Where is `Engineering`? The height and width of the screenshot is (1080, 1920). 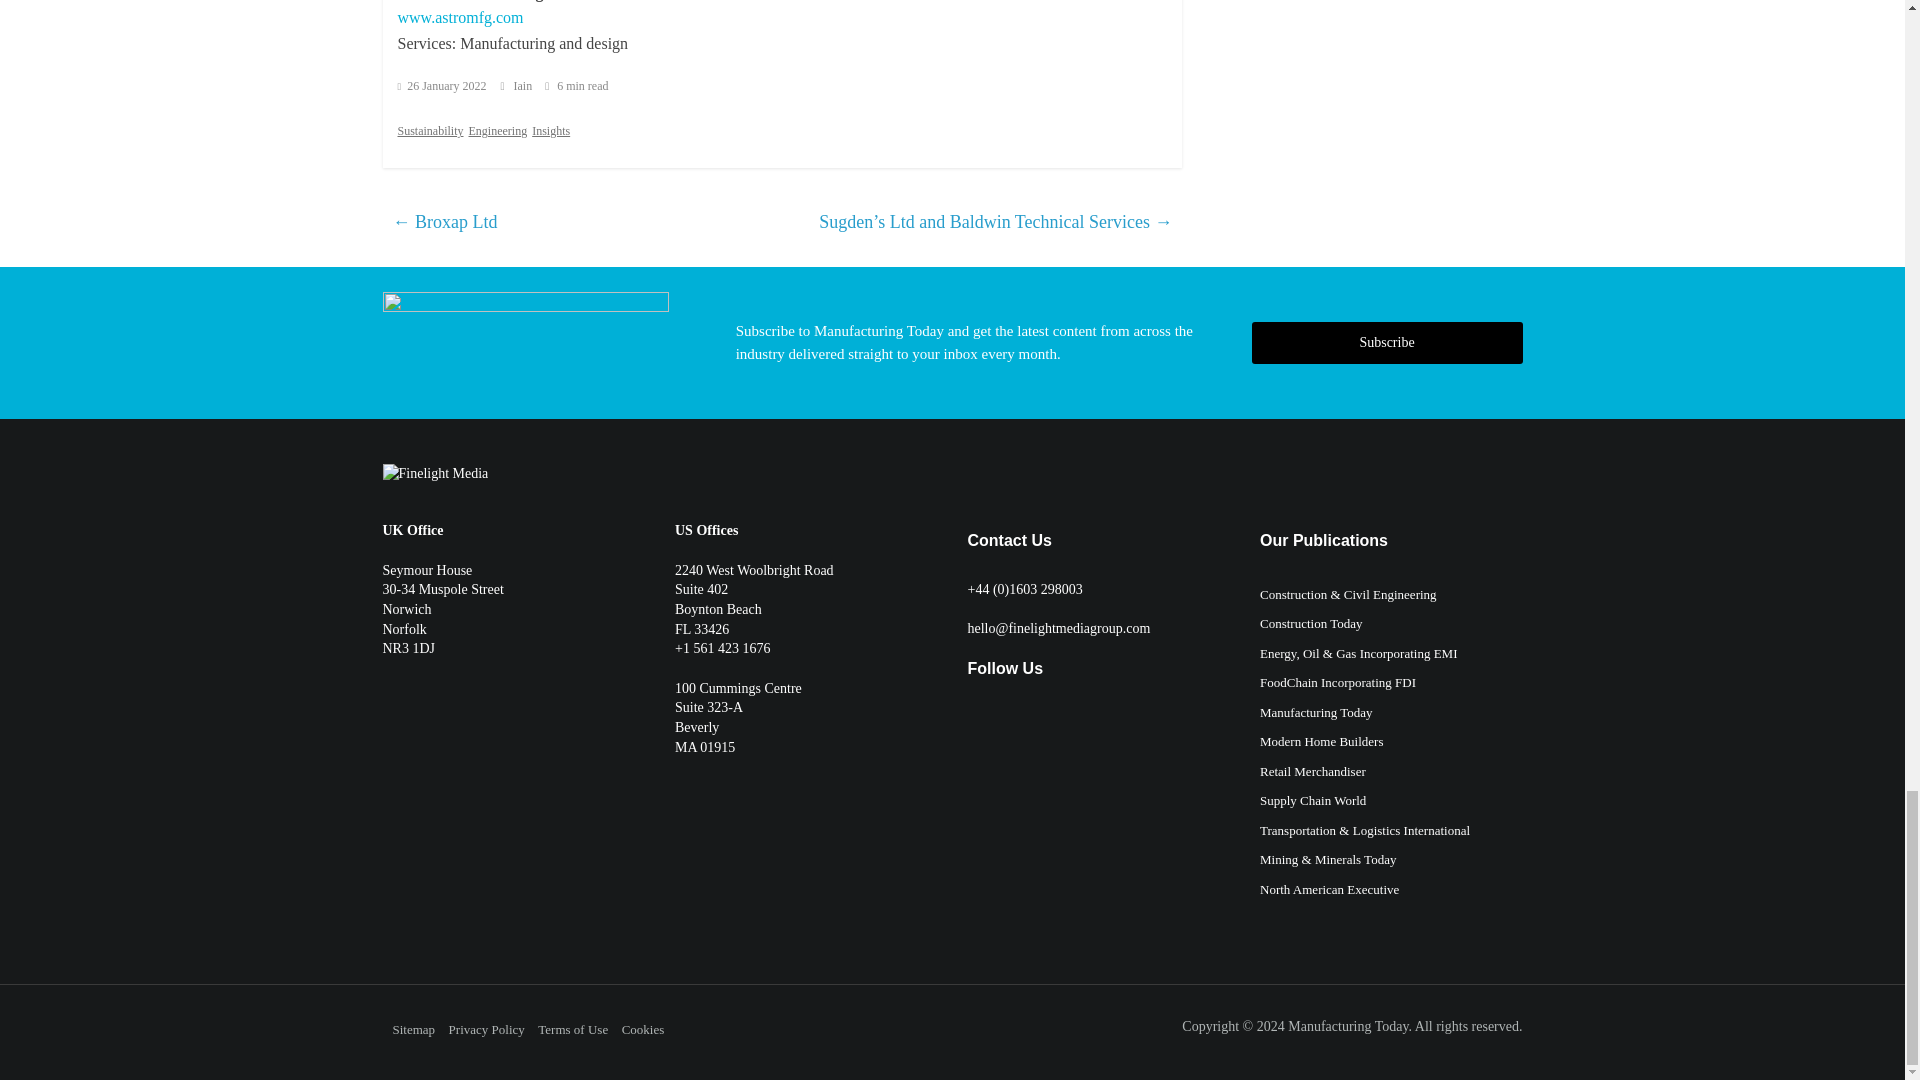 Engineering is located at coordinates (497, 131).